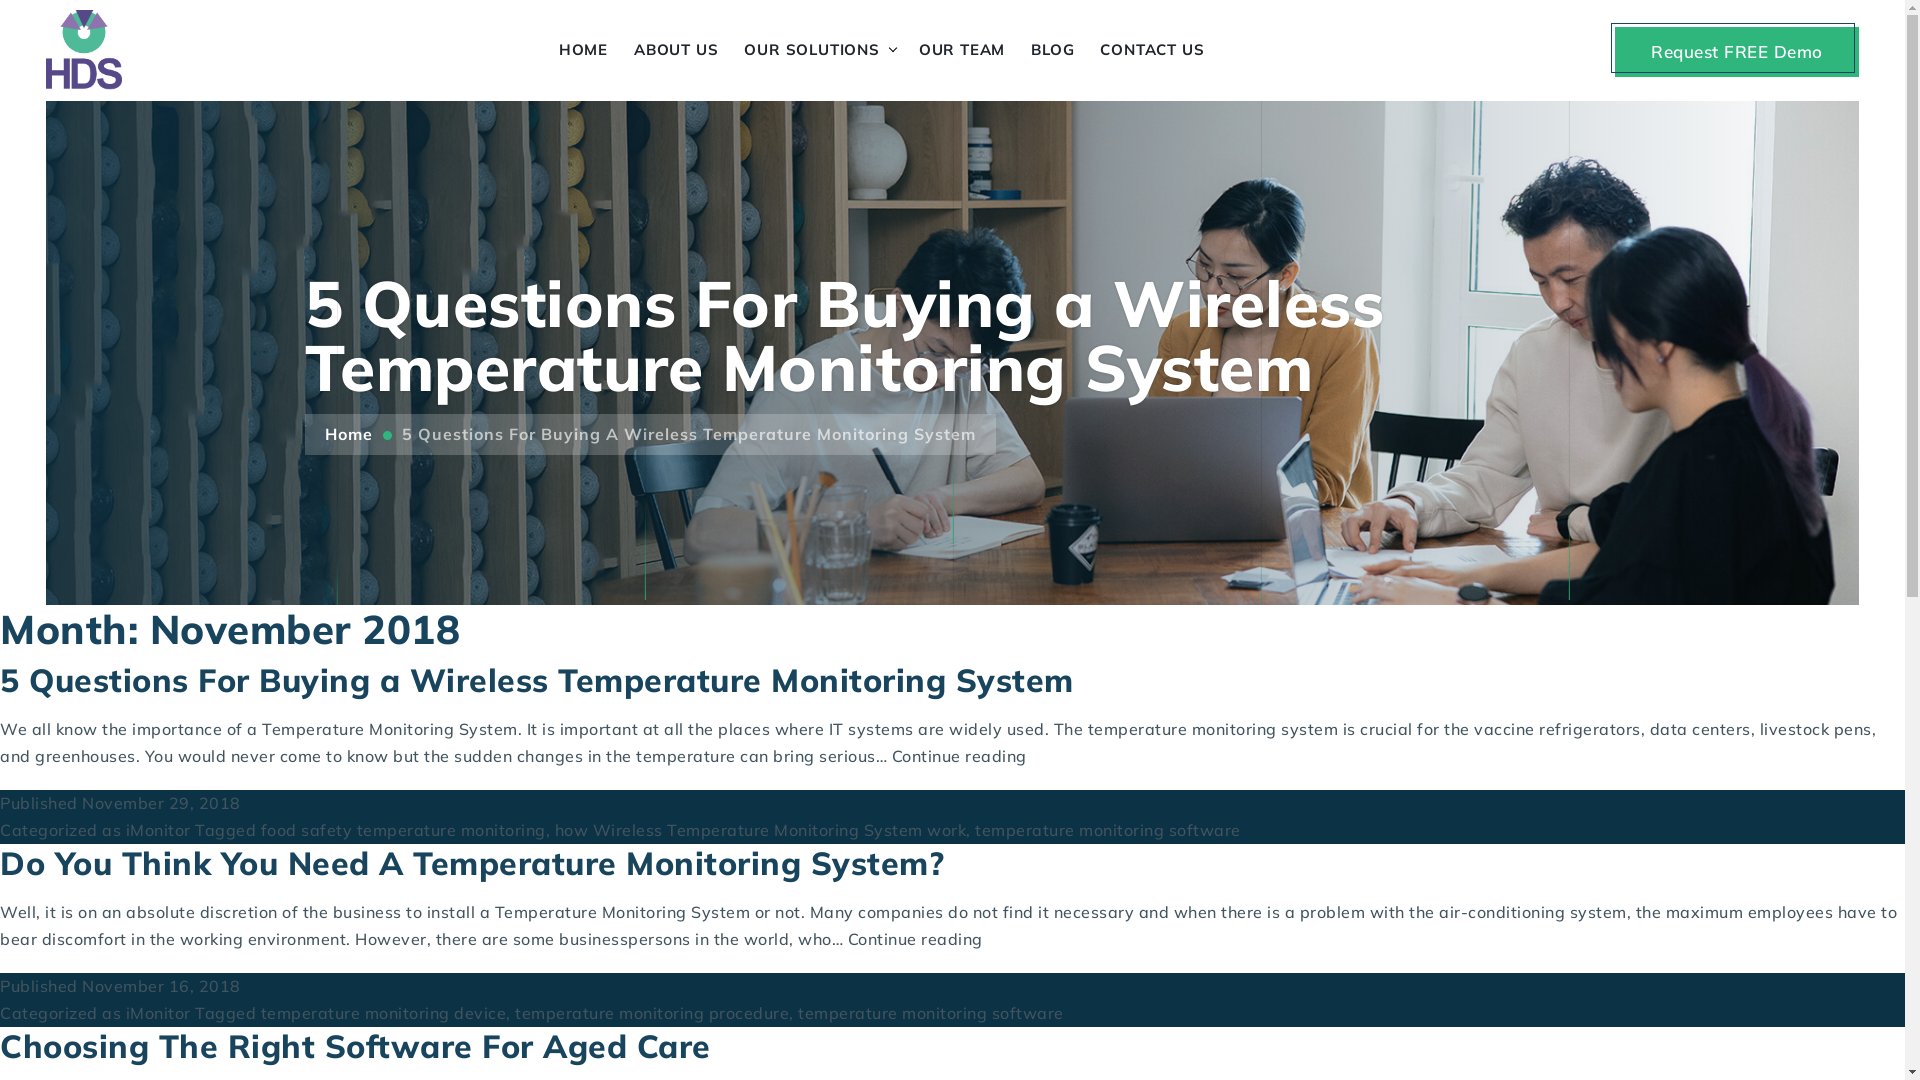 This screenshot has height=1080, width=1920. What do you see at coordinates (348, 434) in the screenshot?
I see `Home` at bounding box center [348, 434].